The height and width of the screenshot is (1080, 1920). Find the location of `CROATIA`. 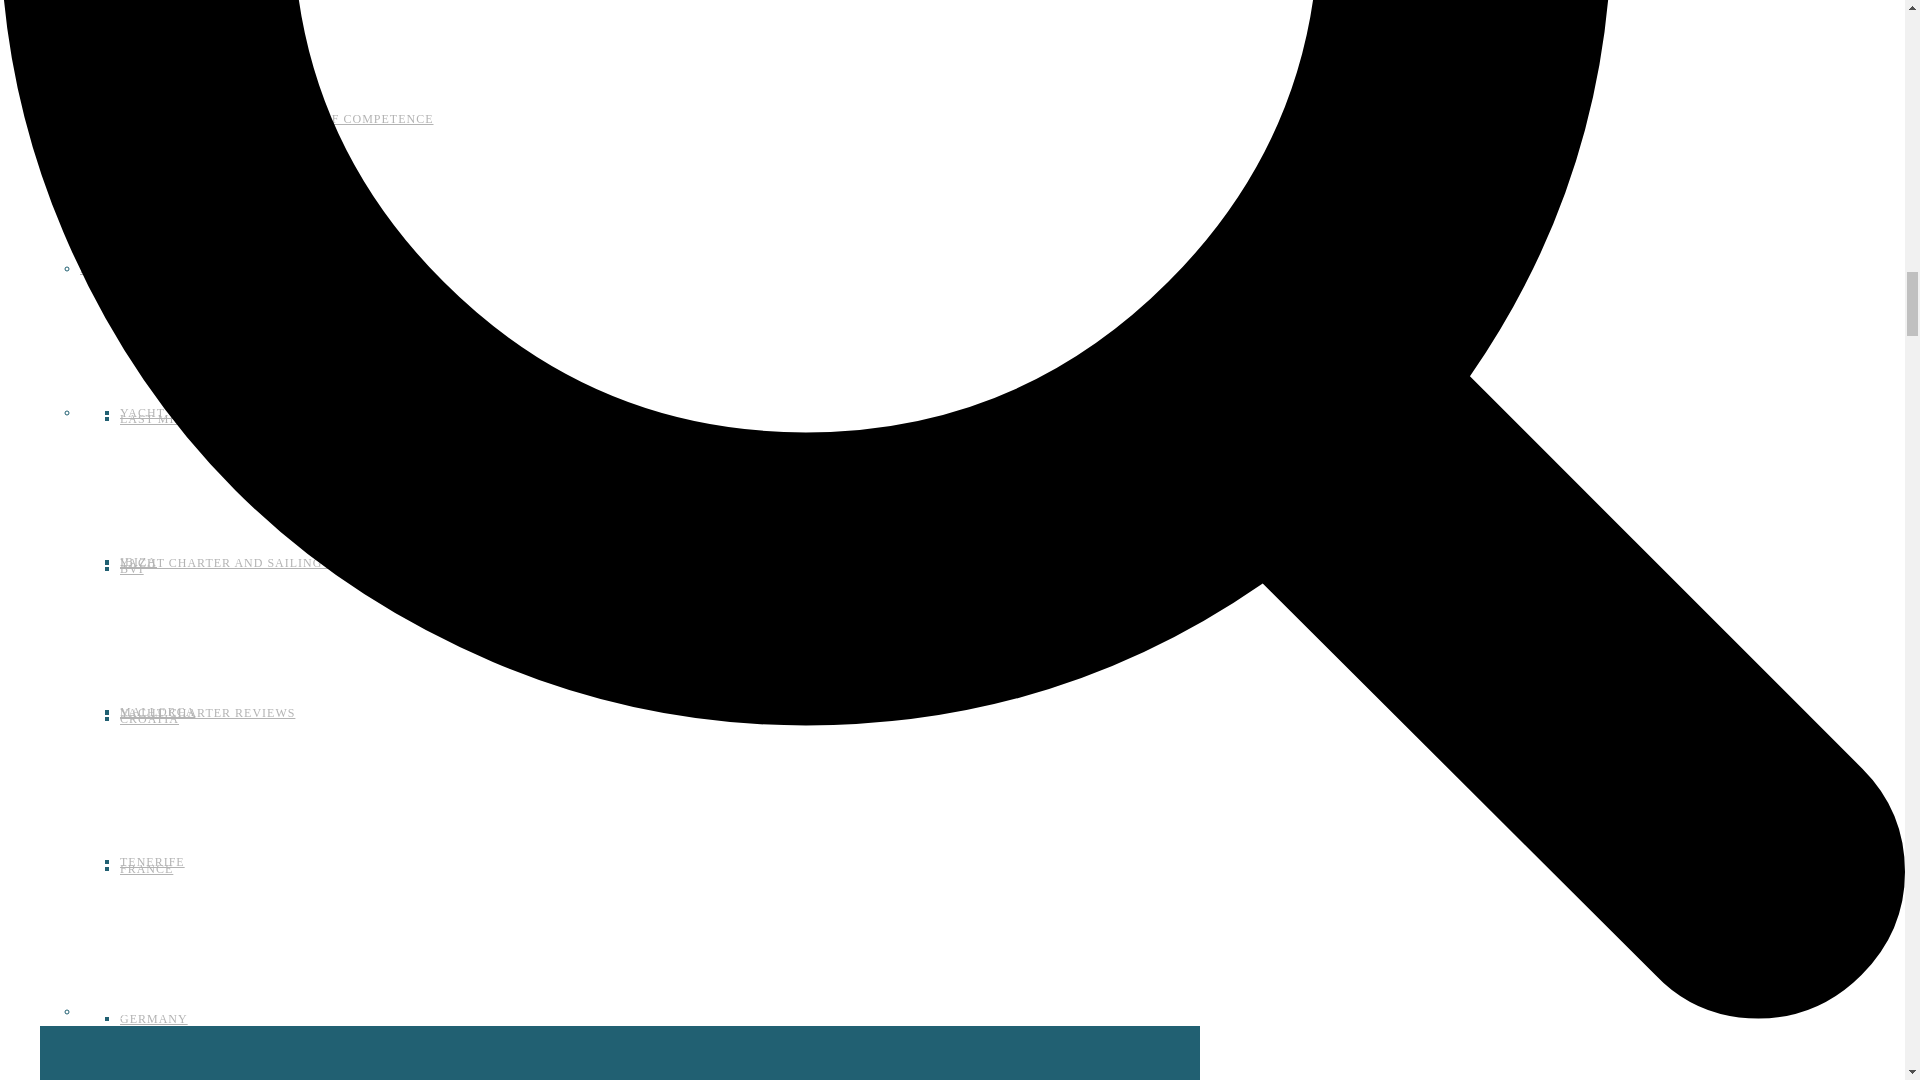

CROATIA is located at coordinates (148, 718).